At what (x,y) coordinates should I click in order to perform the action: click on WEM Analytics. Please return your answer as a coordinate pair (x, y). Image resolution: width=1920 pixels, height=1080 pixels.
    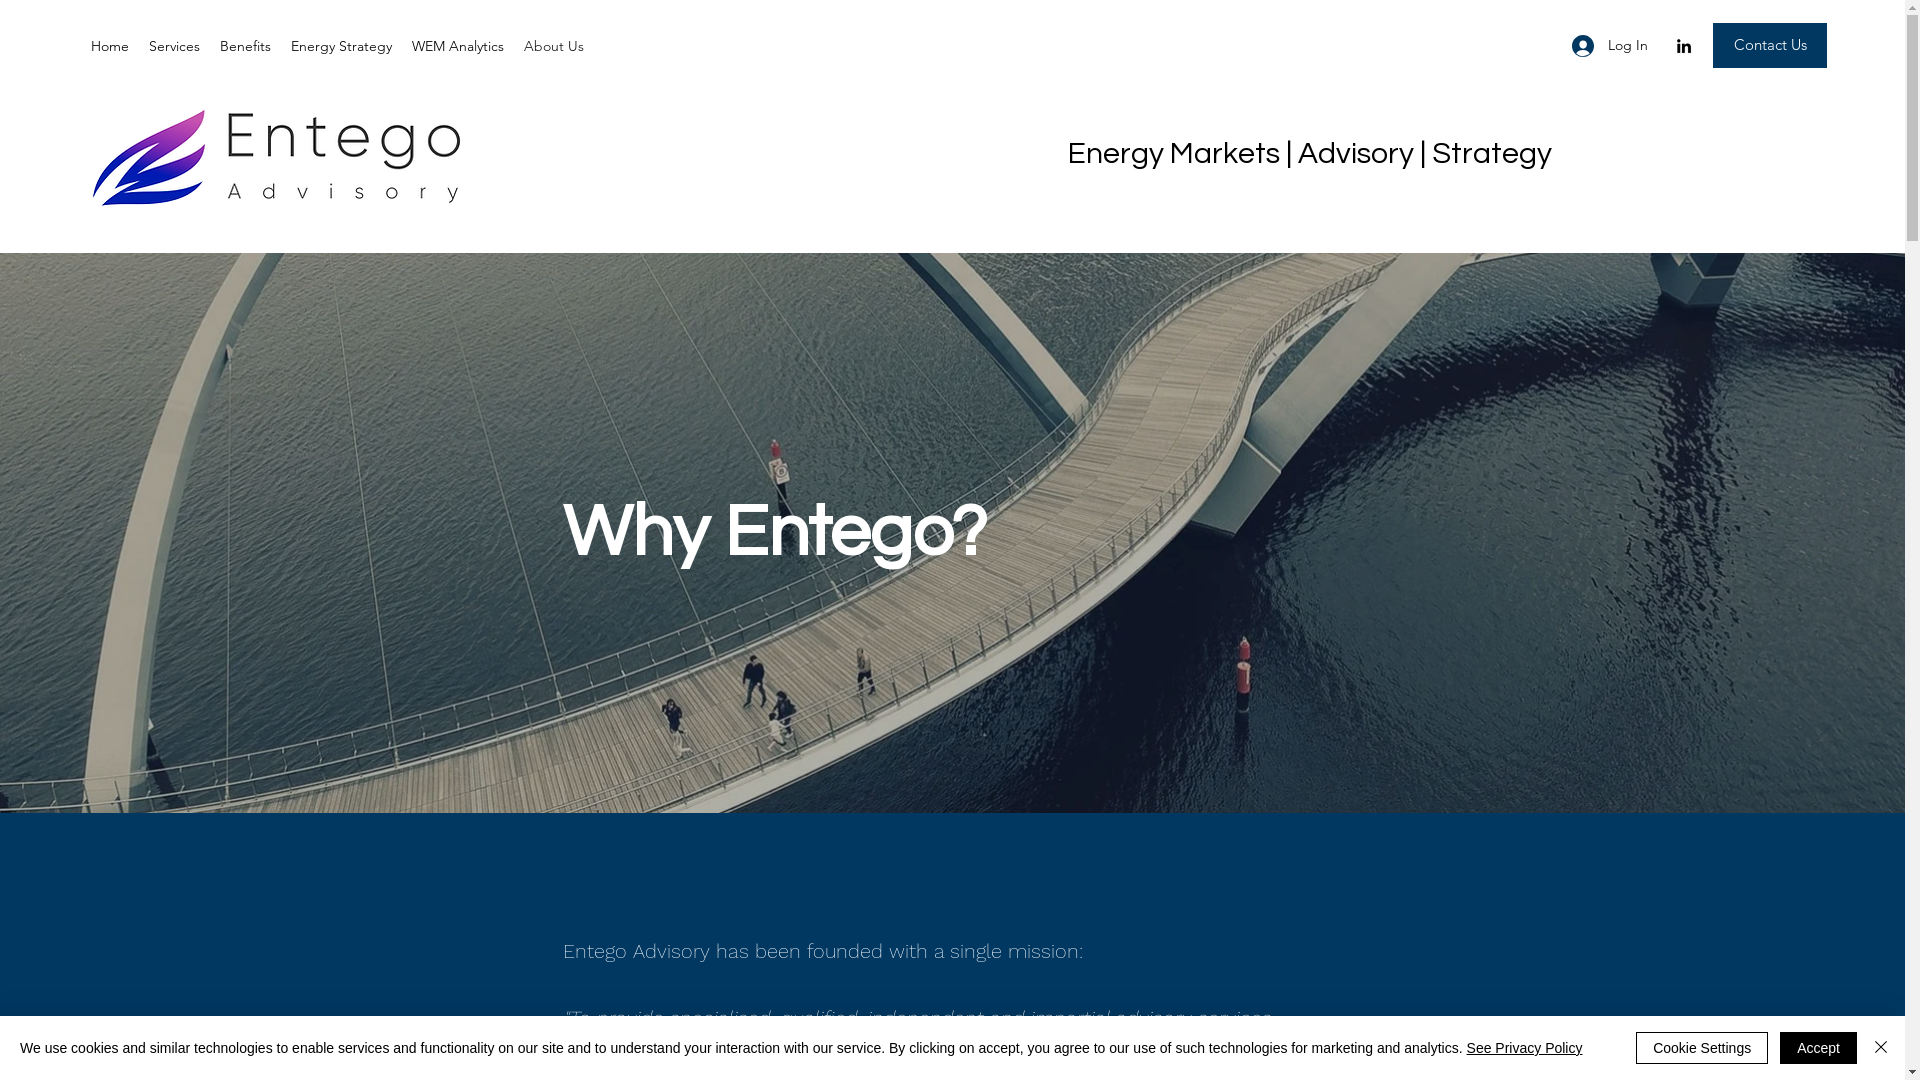
    Looking at the image, I should click on (458, 46).